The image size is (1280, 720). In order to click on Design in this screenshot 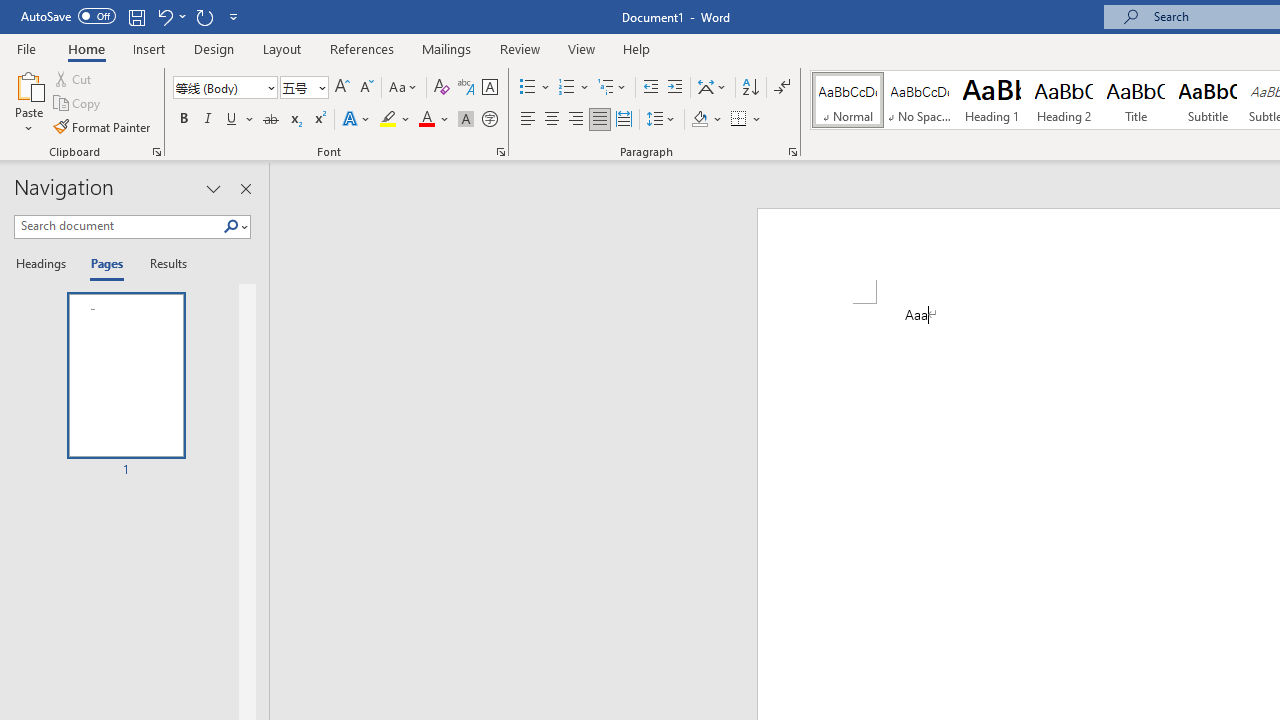, I will do `click(214, 48)`.